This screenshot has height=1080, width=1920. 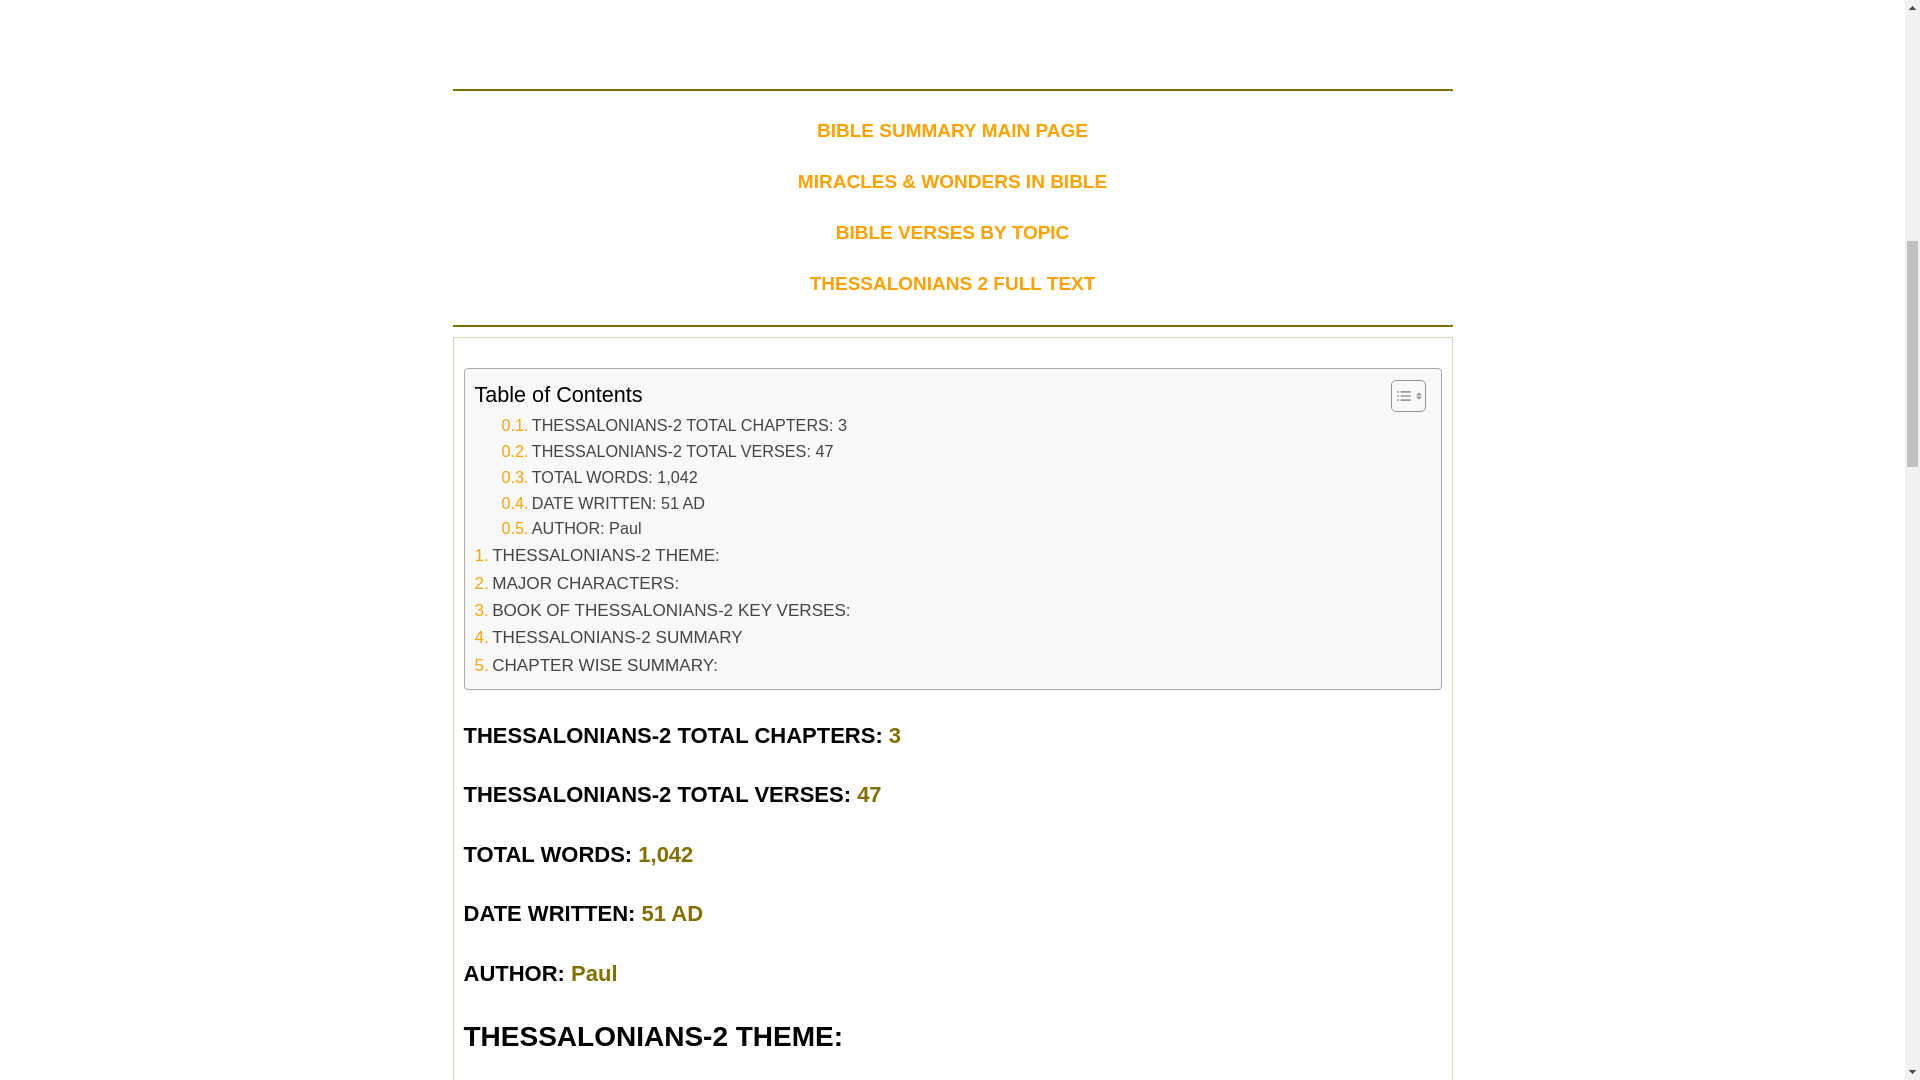 What do you see at coordinates (608, 638) in the screenshot?
I see `THESSALONIANS-2 SUMMARY` at bounding box center [608, 638].